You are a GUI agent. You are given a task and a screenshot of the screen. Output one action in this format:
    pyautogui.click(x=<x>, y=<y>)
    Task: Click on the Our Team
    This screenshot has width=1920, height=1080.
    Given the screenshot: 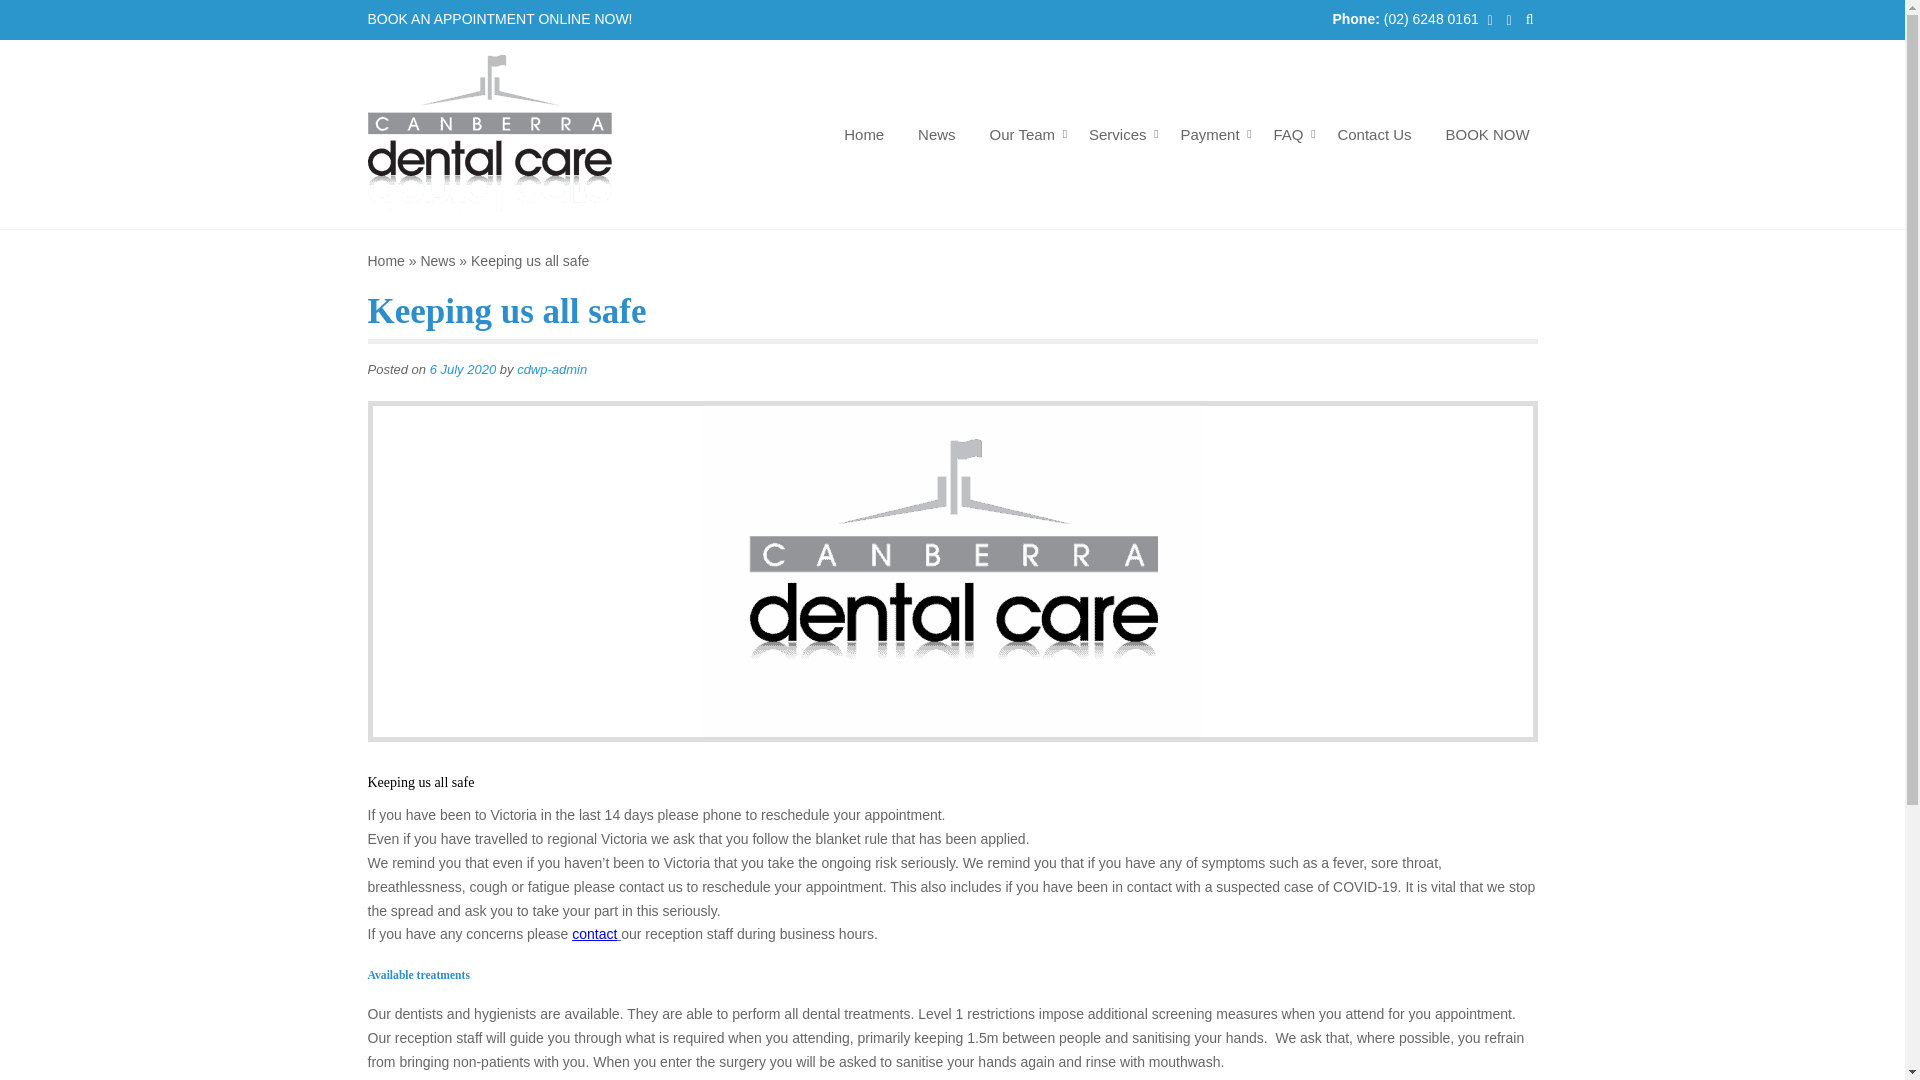 What is the action you would take?
    pyautogui.click(x=1023, y=134)
    